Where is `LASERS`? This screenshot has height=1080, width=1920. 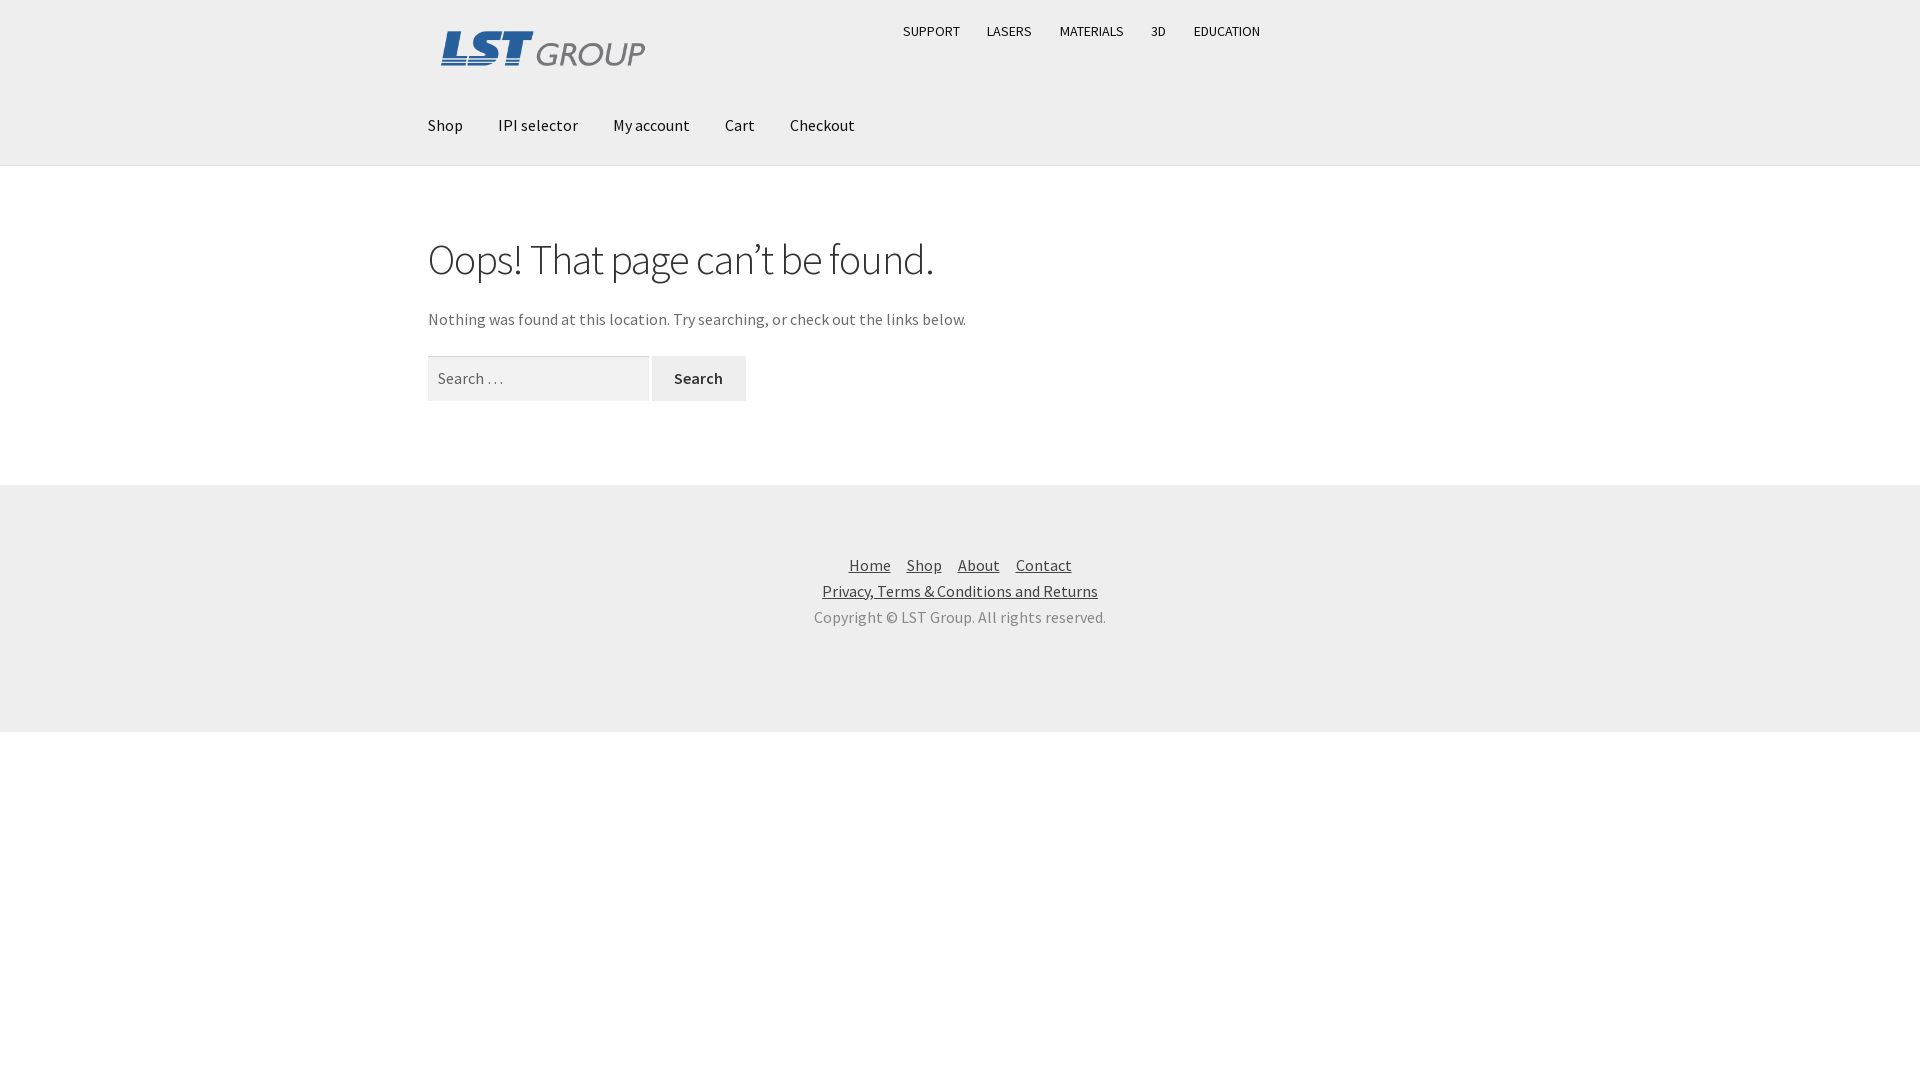
LASERS is located at coordinates (1010, 31).